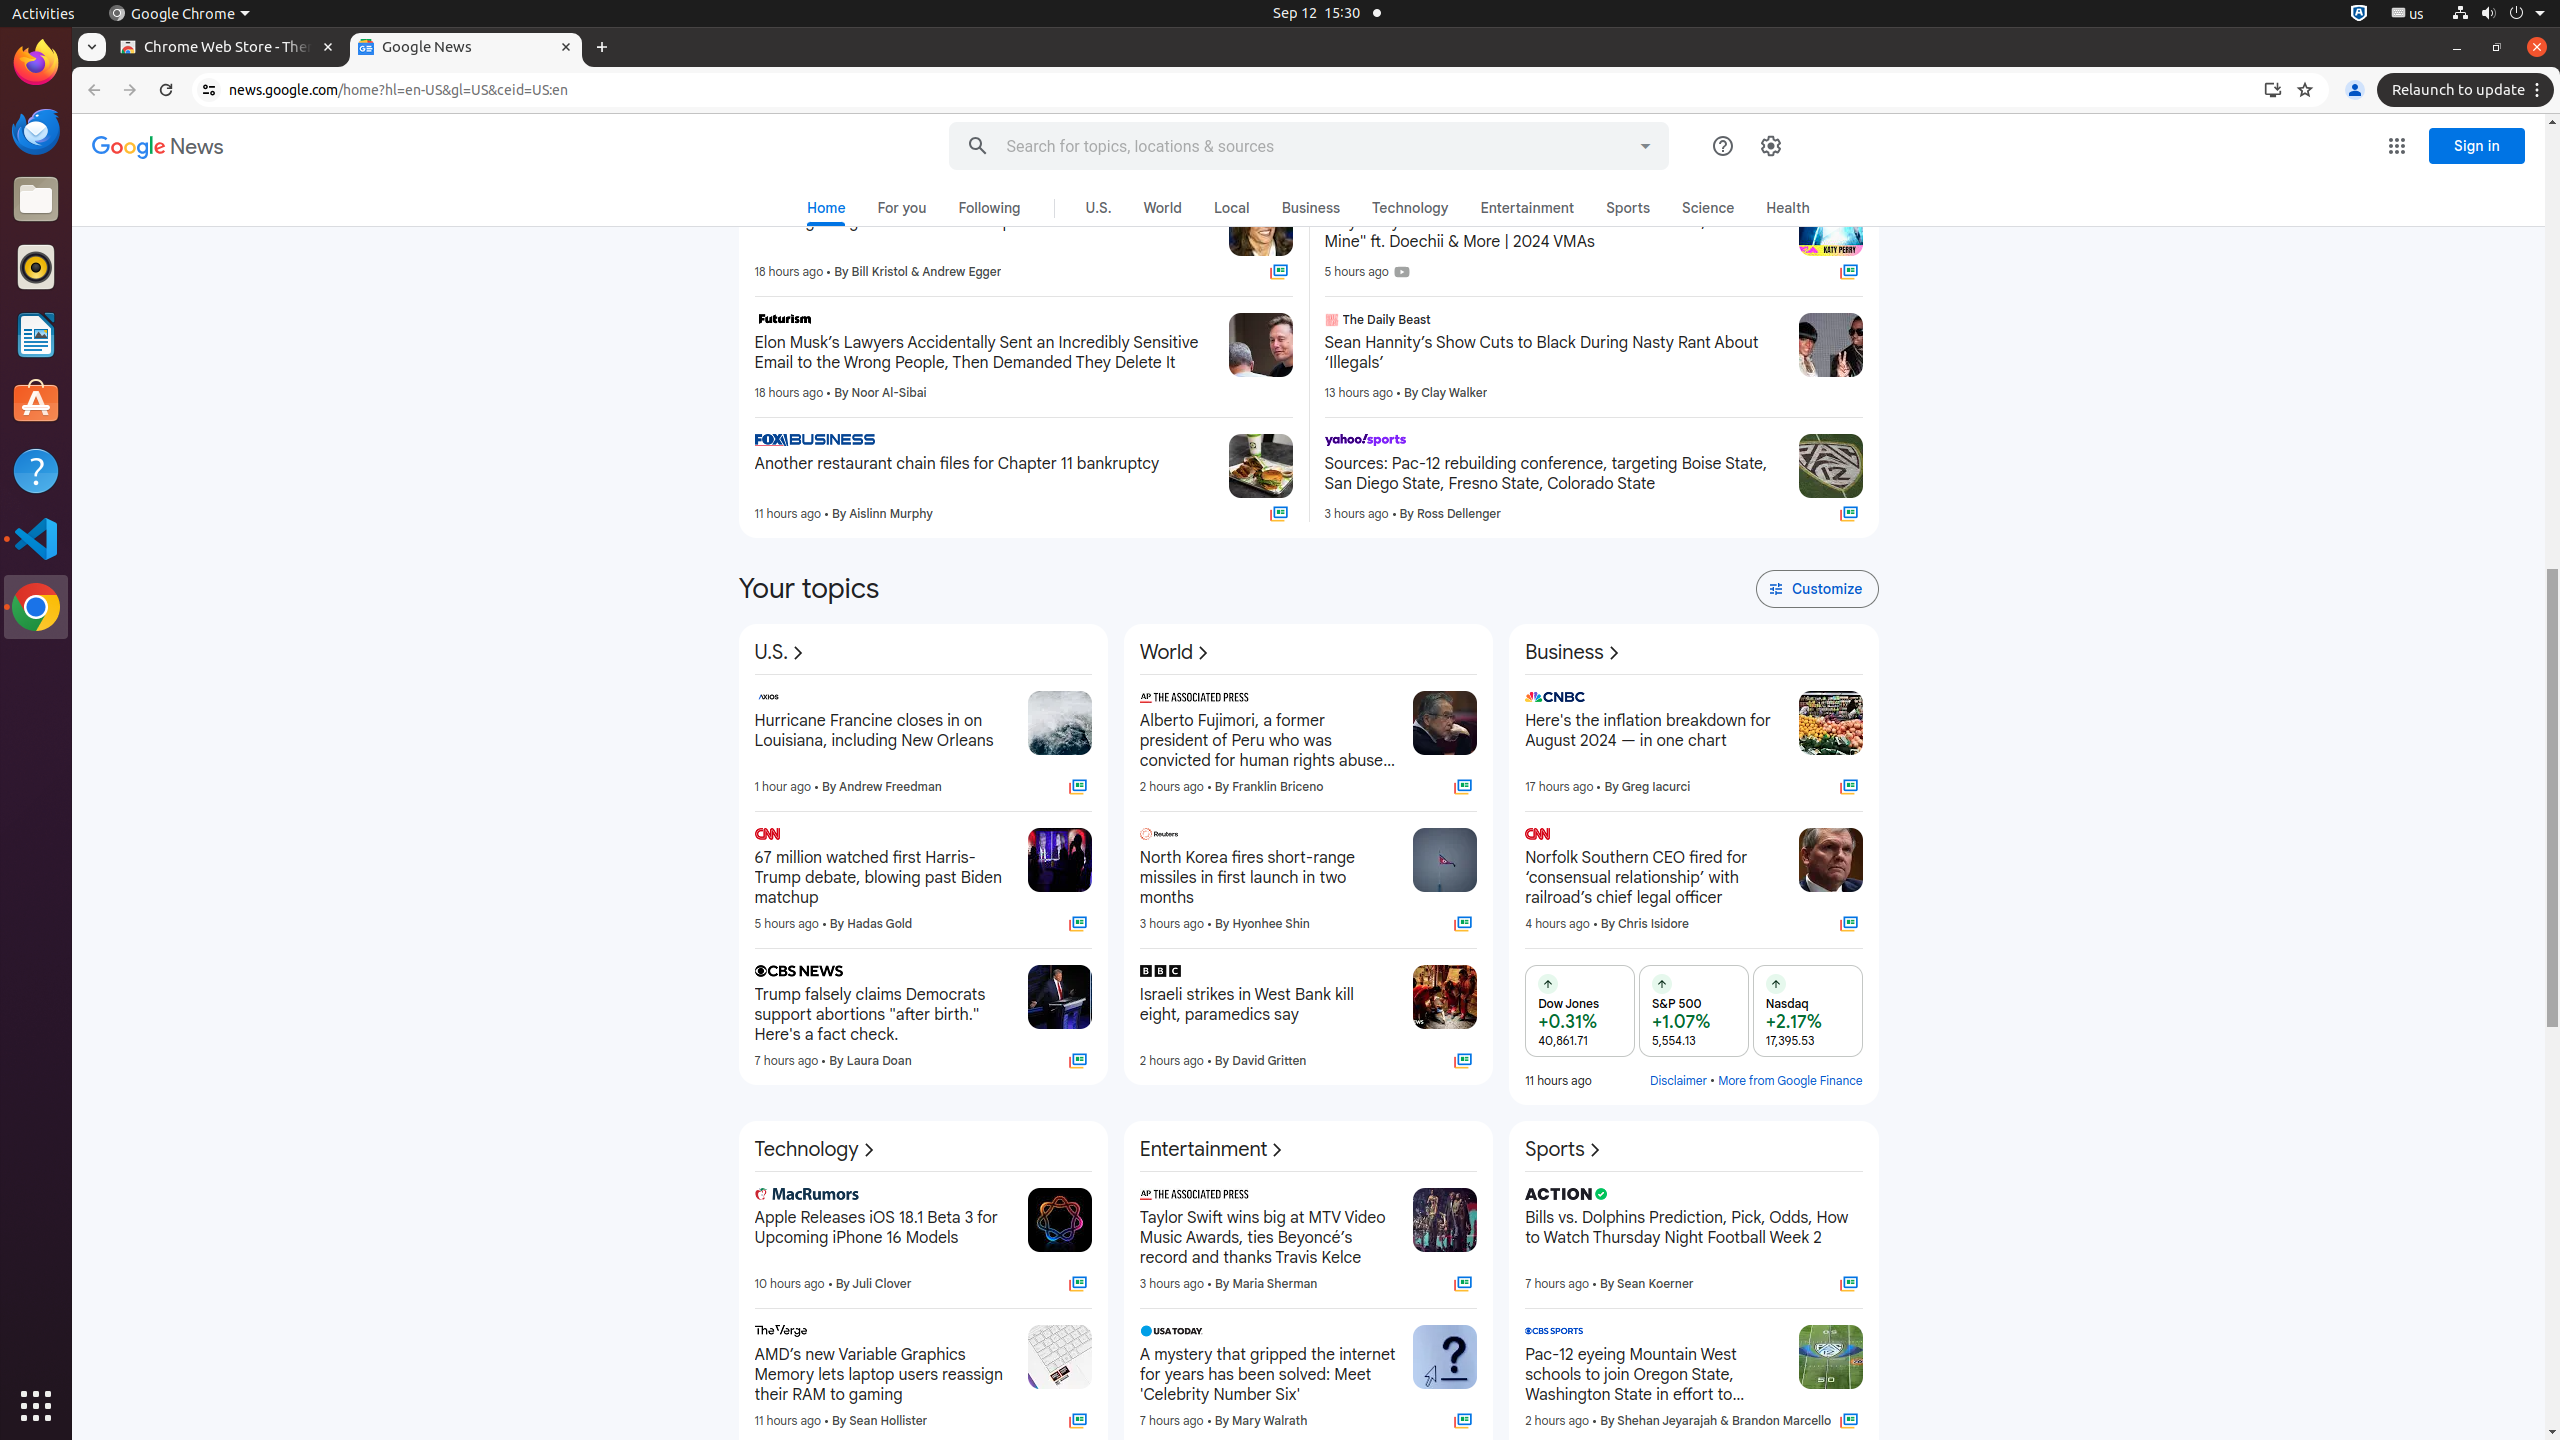  Describe the element at coordinates (1006, 1334) in the screenshot. I see `More - AMD’s new Variable Graphics Memory lets laptop users reassign their RAM to gaming` at that location.